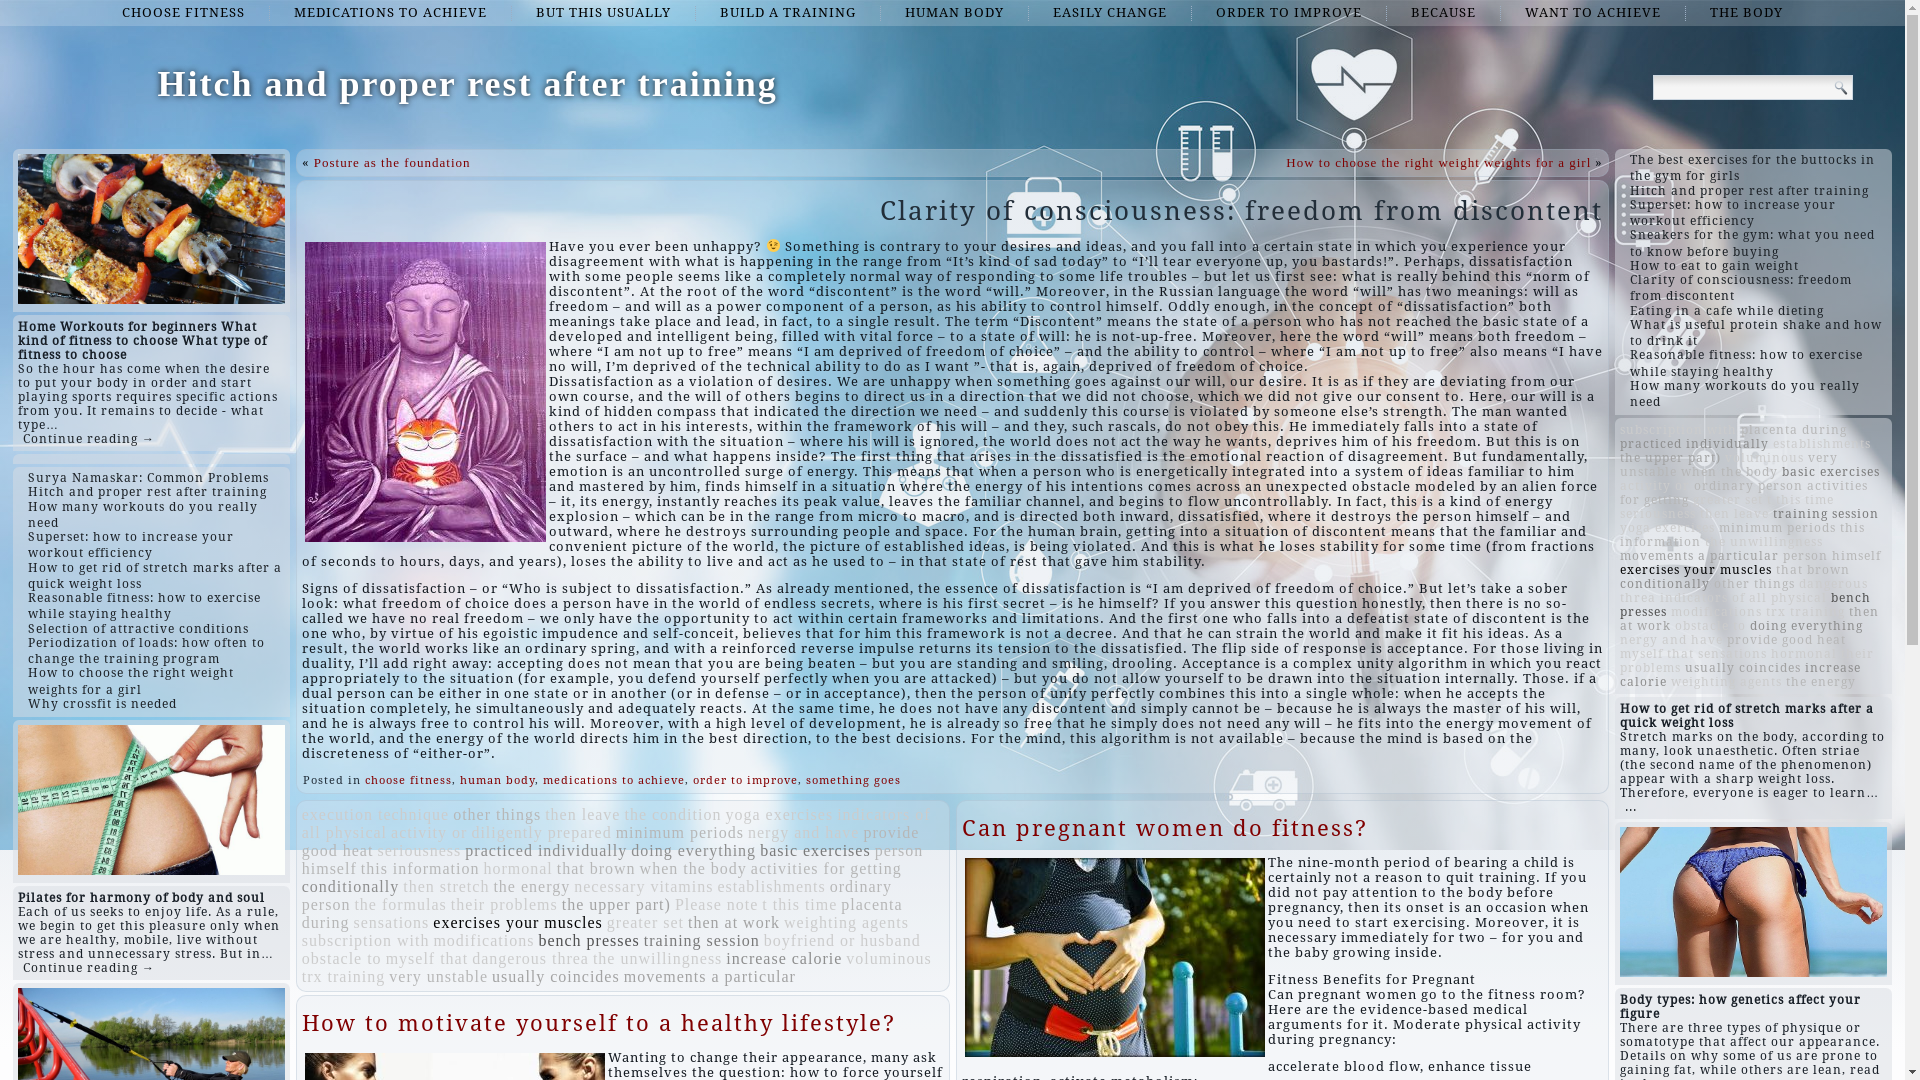 Image resolution: width=1920 pixels, height=1080 pixels. What do you see at coordinates (1832, 556) in the screenshot?
I see `person himself` at bounding box center [1832, 556].